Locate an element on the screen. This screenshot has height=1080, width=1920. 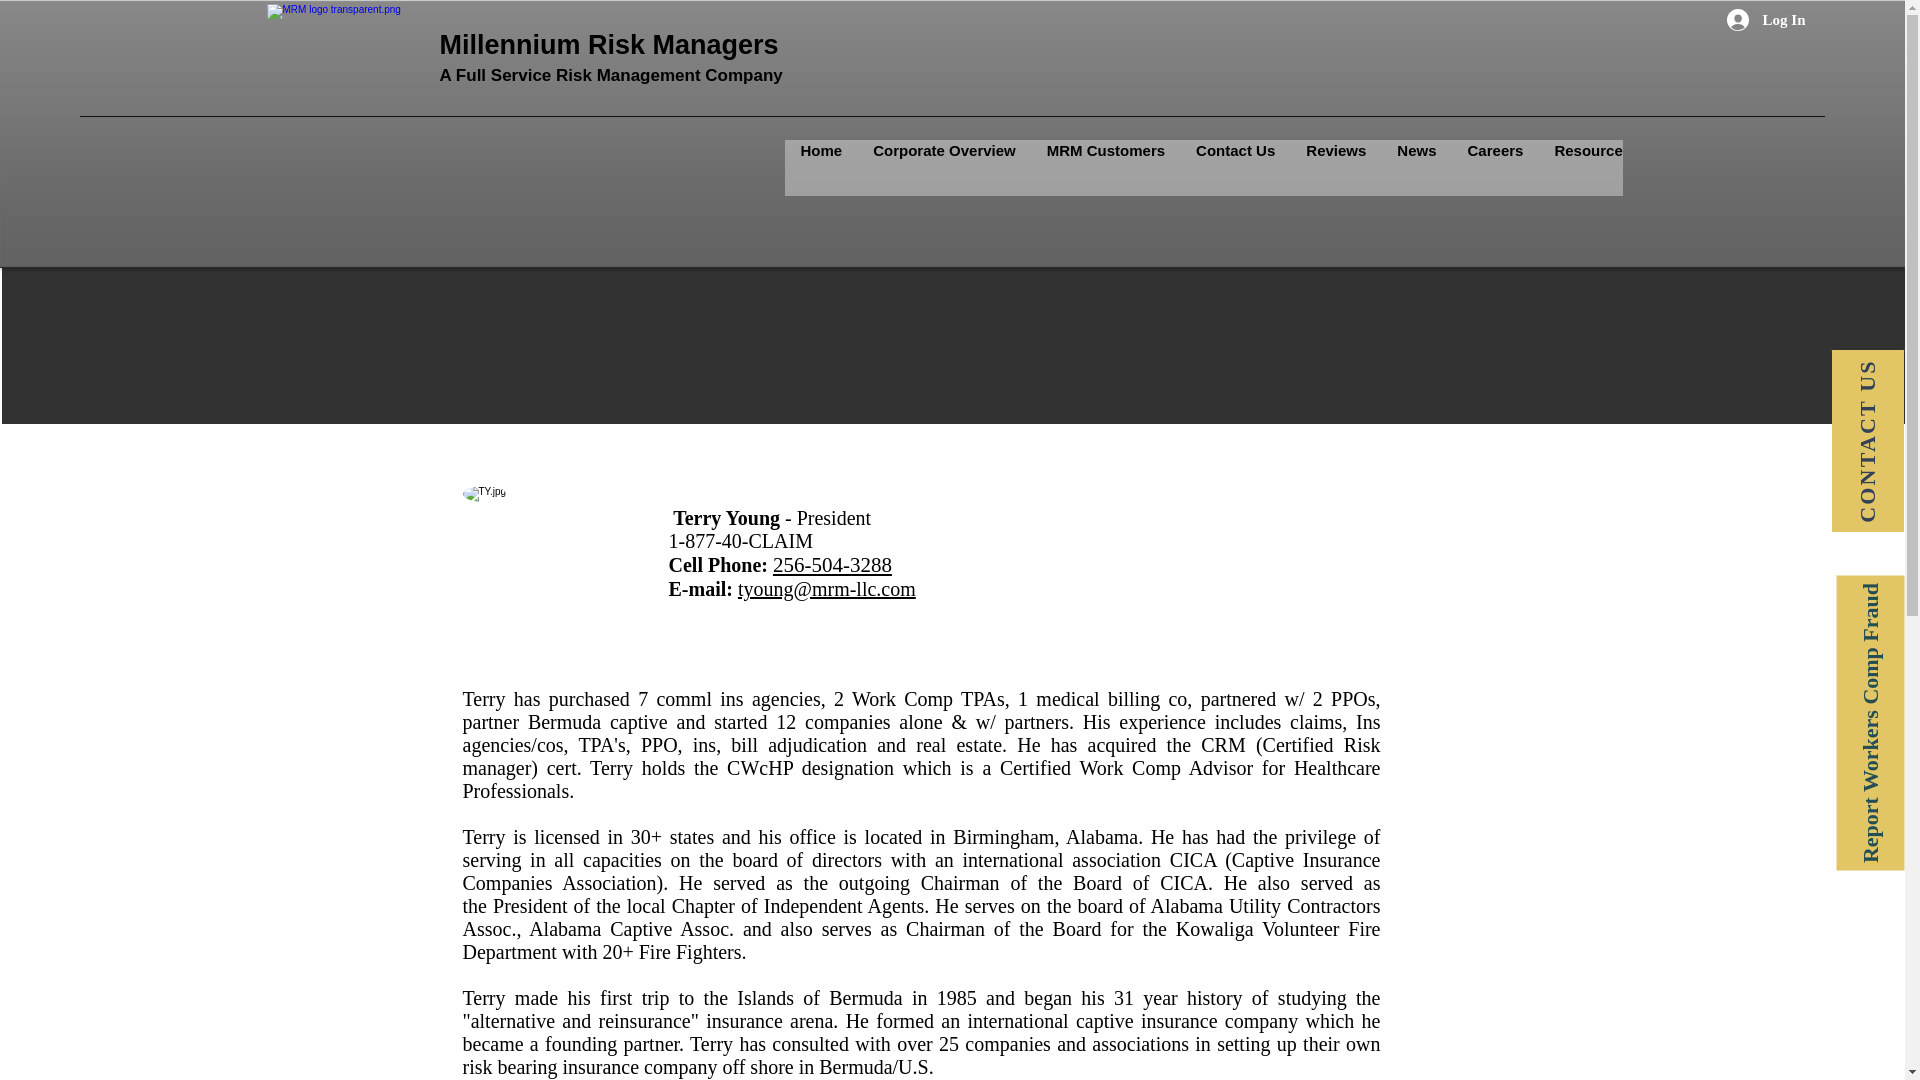
Reviews is located at coordinates (1335, 168).